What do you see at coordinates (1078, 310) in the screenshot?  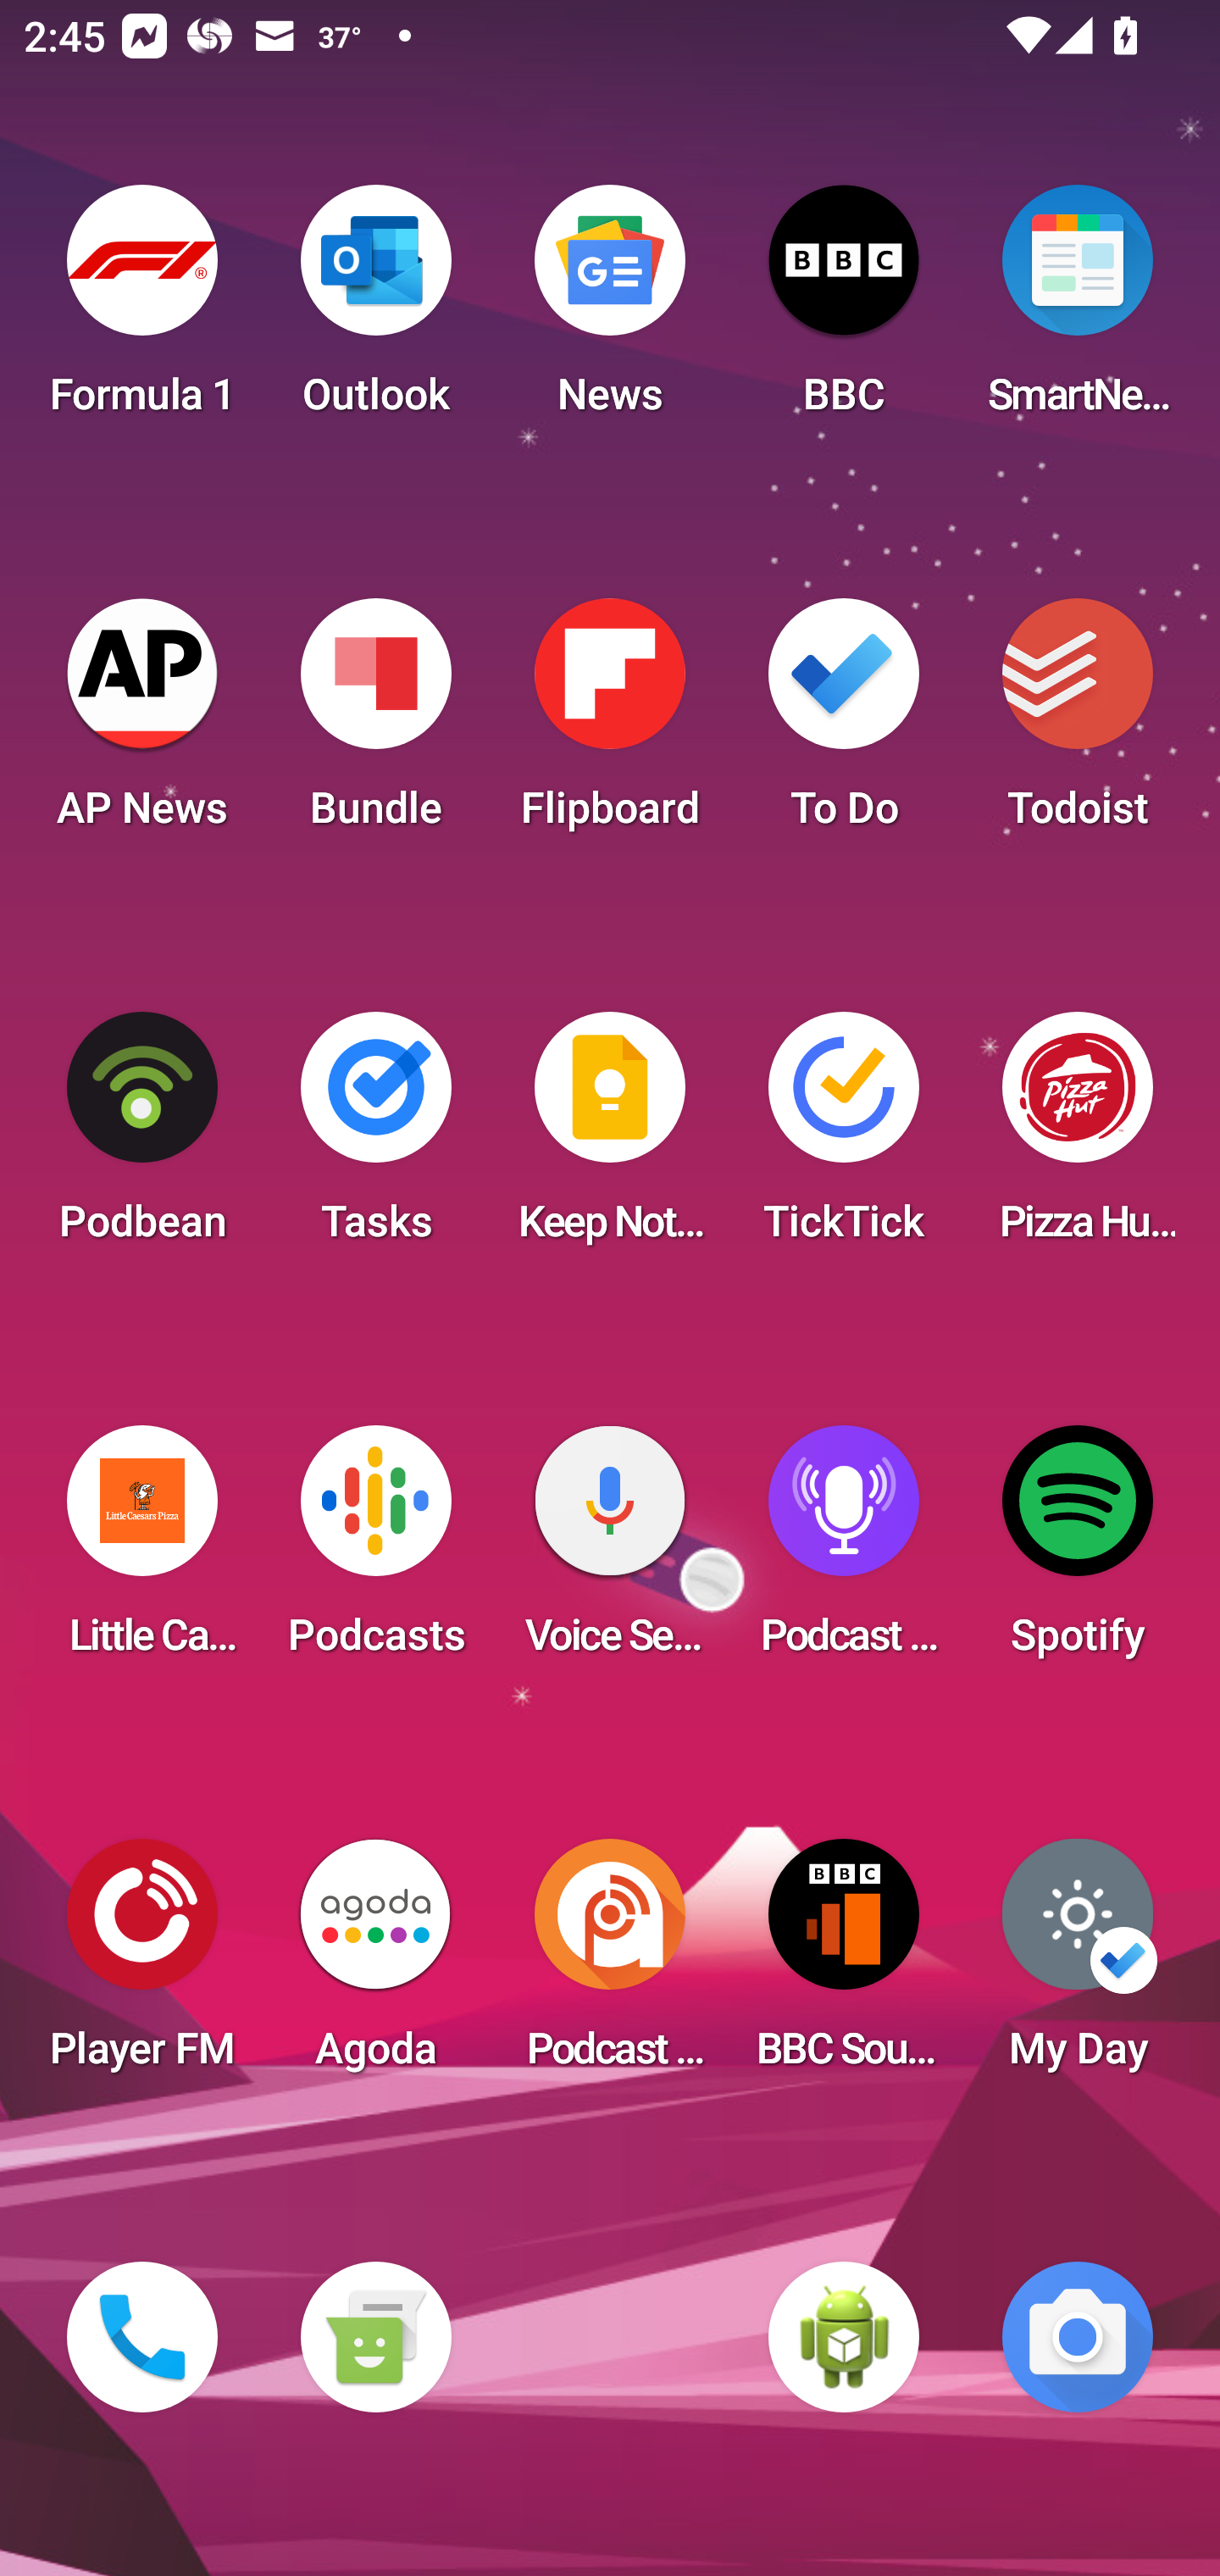 I see `SmartNews` at bounding box center [1078, 310].